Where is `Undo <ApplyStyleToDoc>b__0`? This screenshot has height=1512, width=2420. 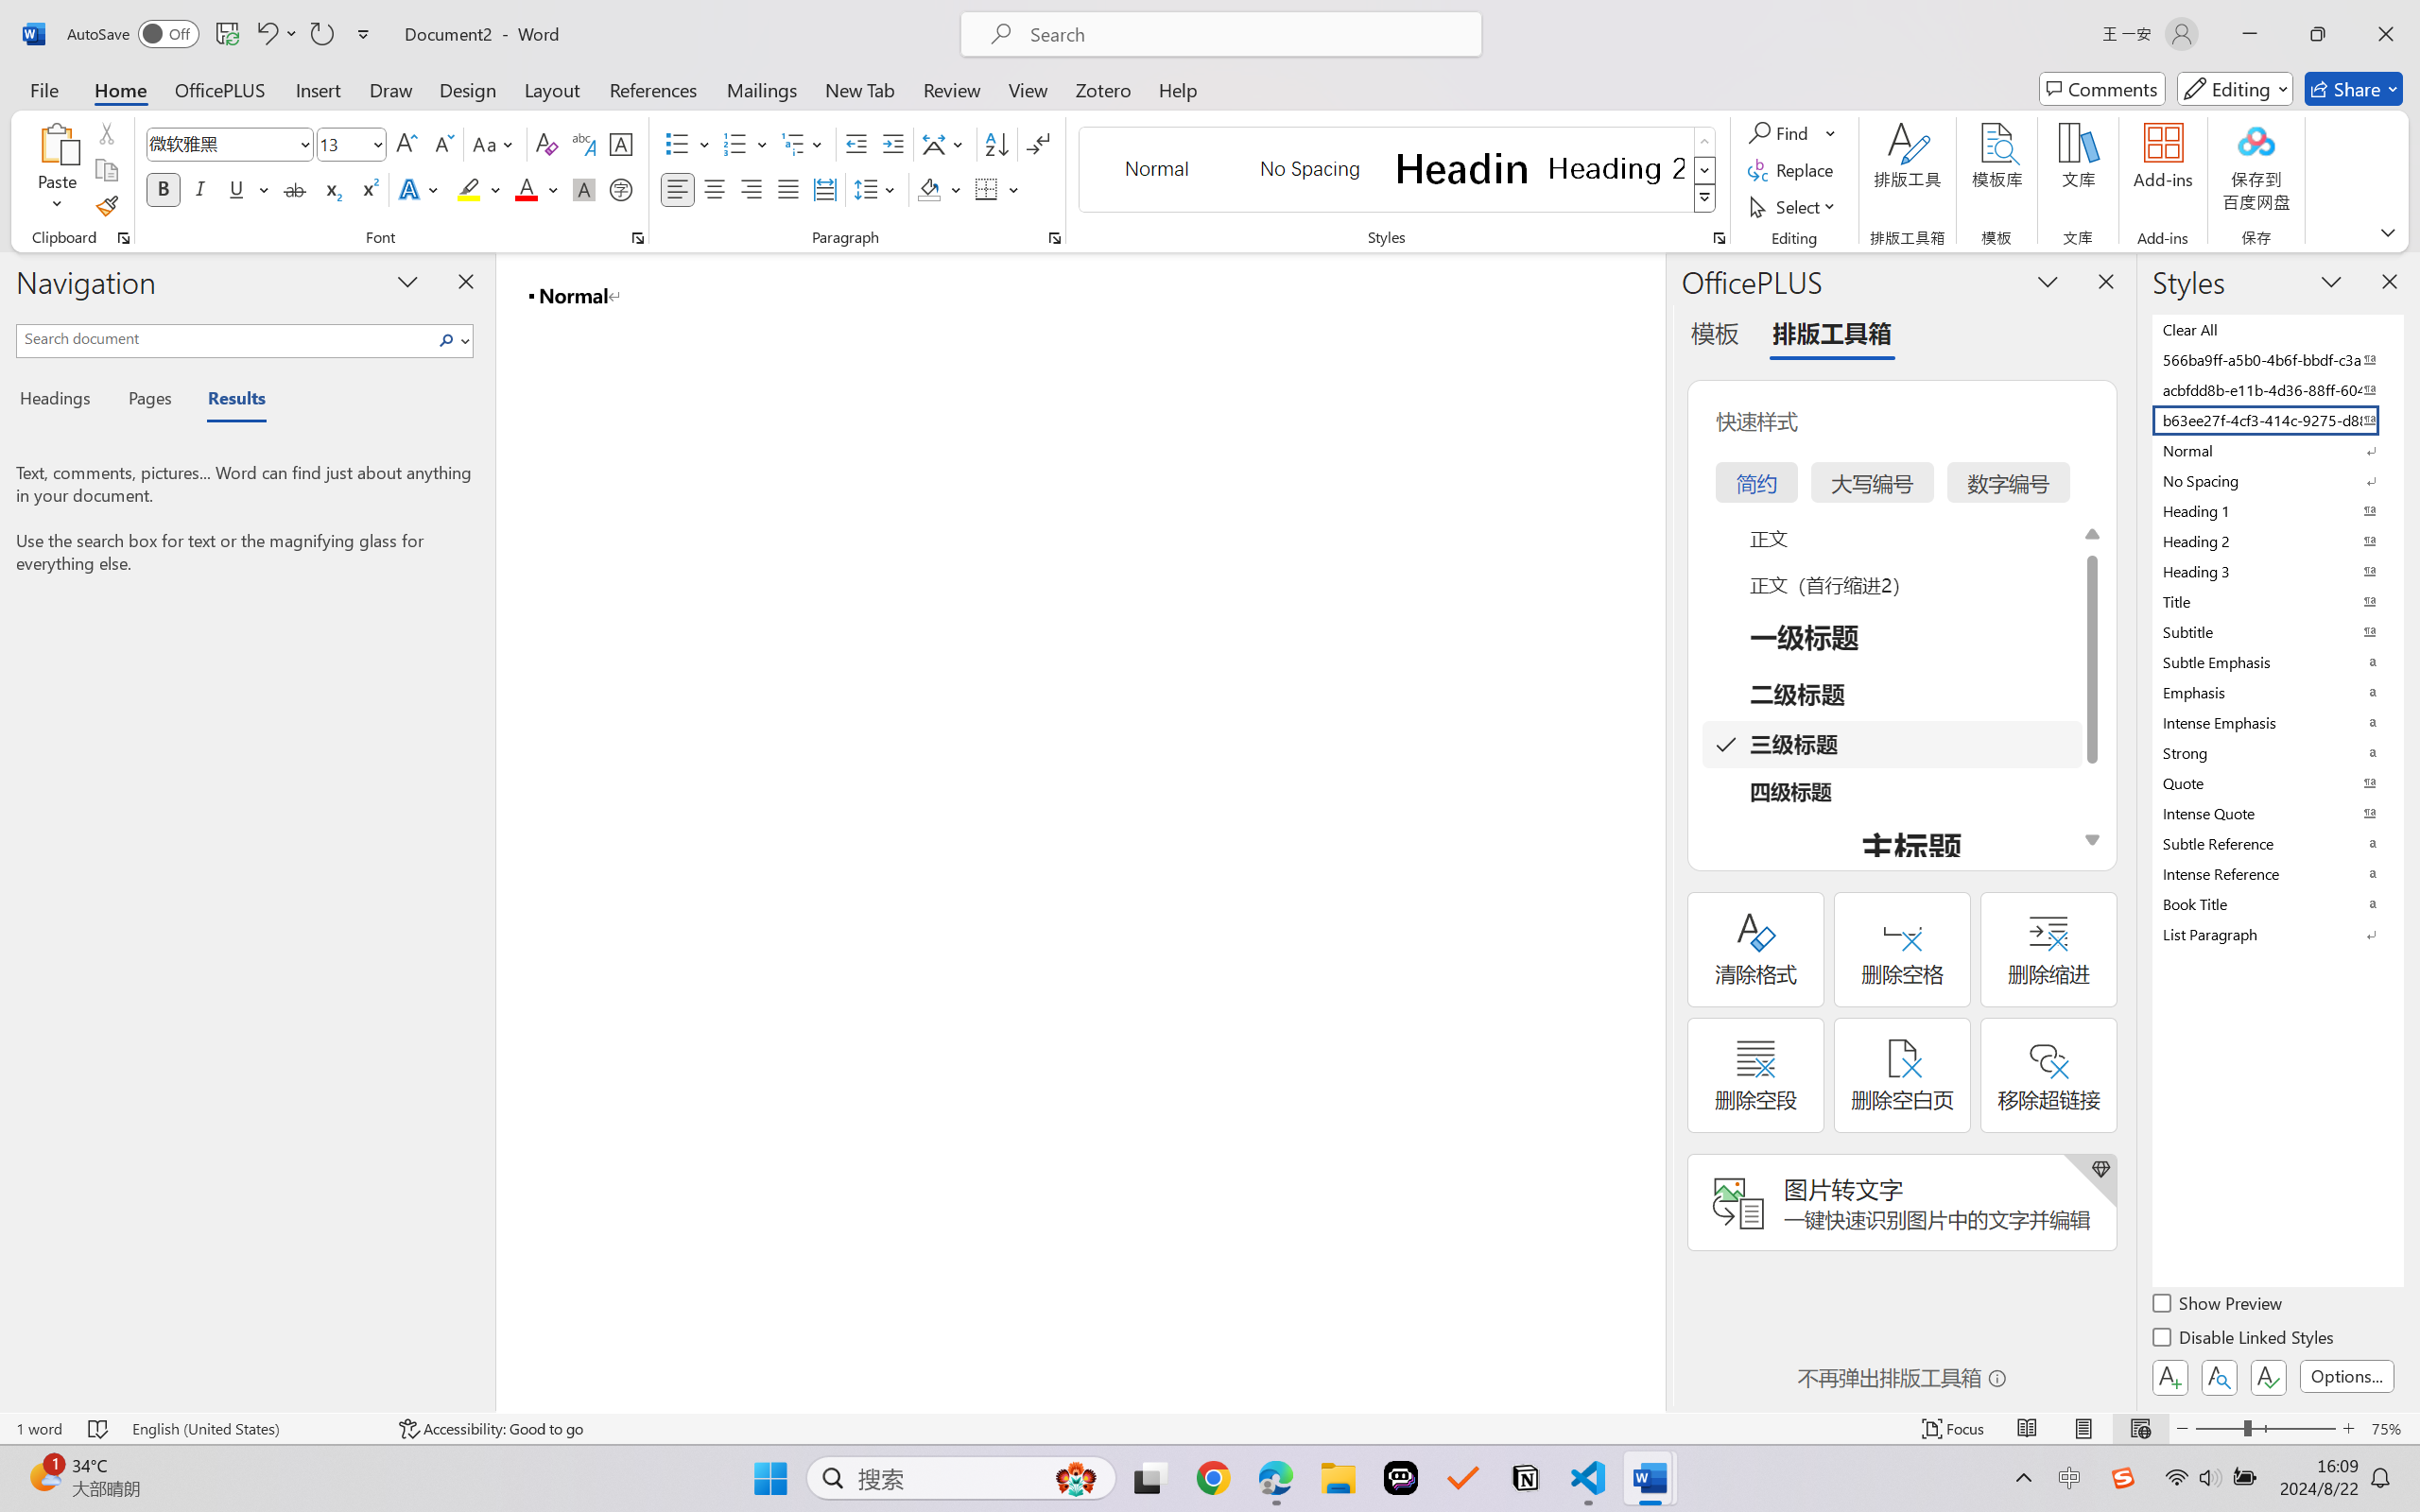 Undo <ApplyStyleToDoc>b__0 is located at coordinates (276, 34).